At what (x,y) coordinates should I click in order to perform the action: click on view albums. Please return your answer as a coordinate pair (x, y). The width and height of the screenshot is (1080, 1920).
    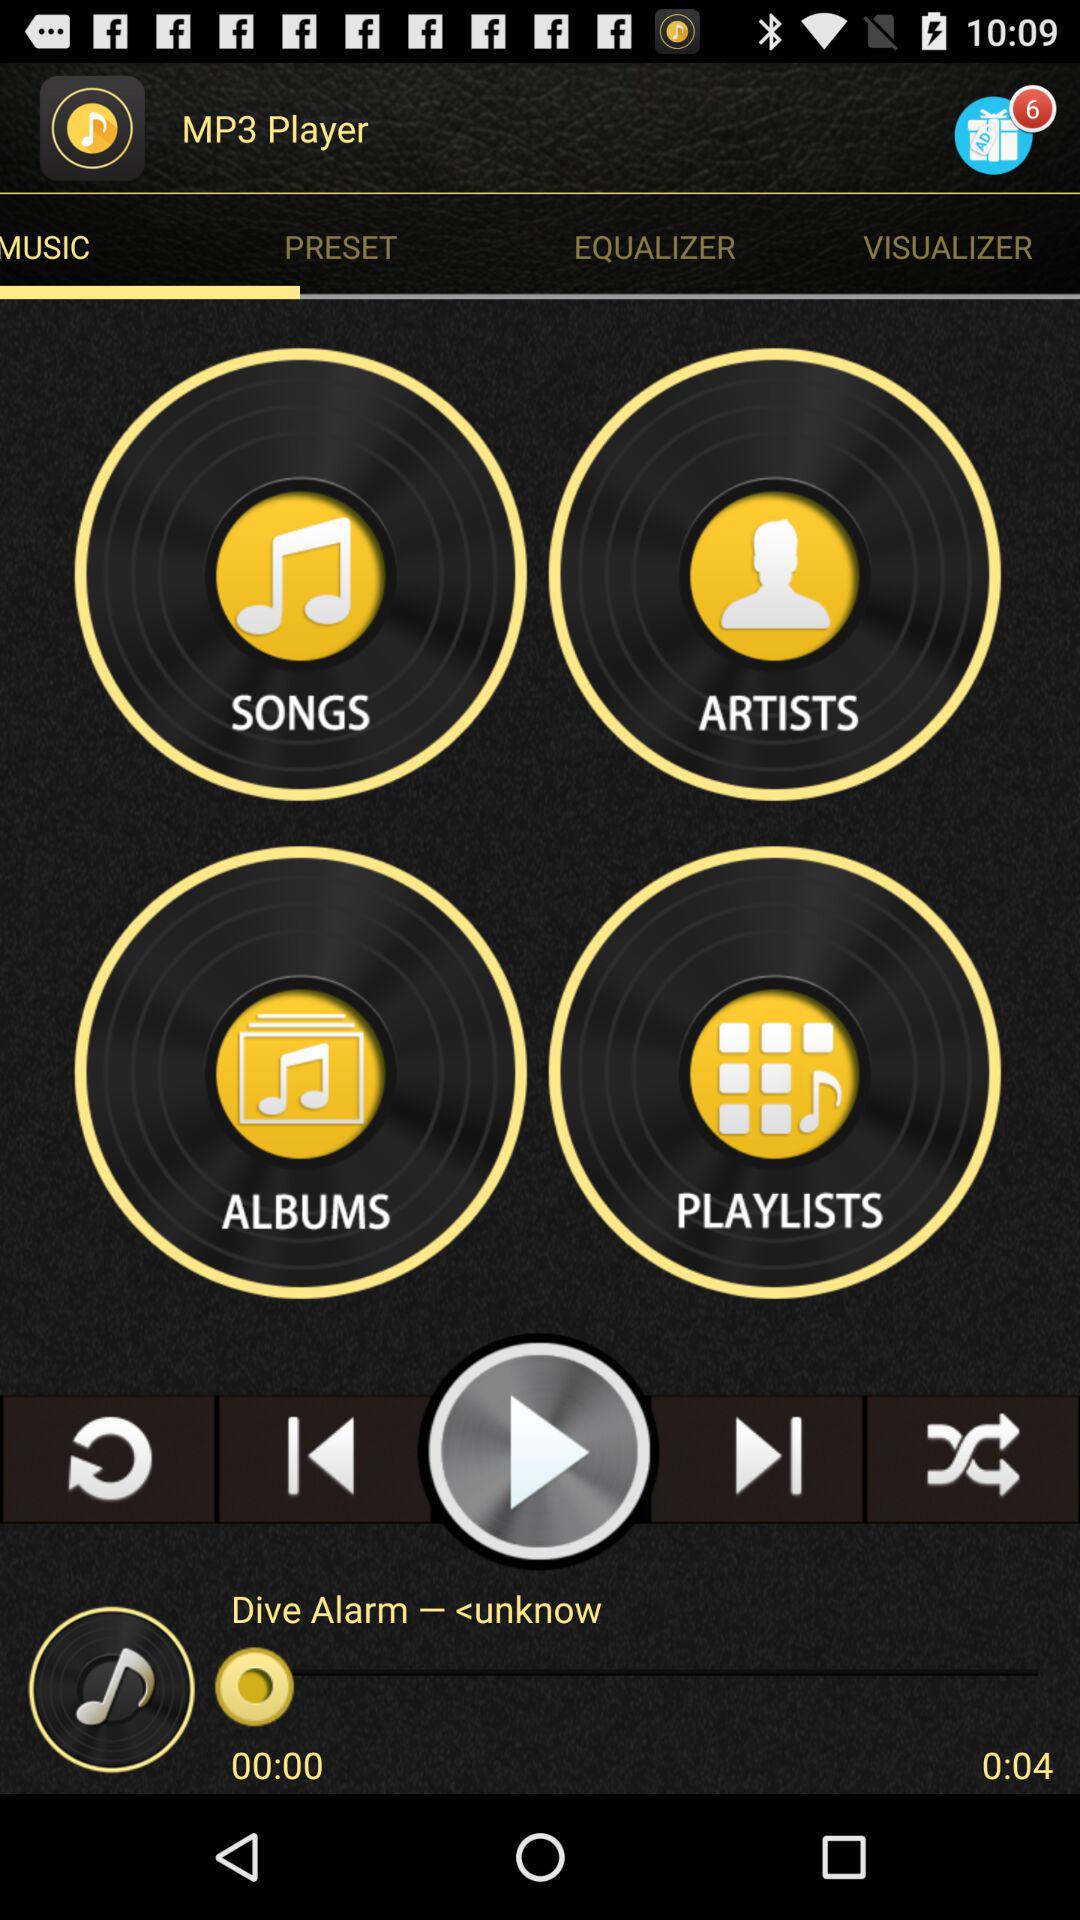
    Looking at the image, I should click on (303, 1072).